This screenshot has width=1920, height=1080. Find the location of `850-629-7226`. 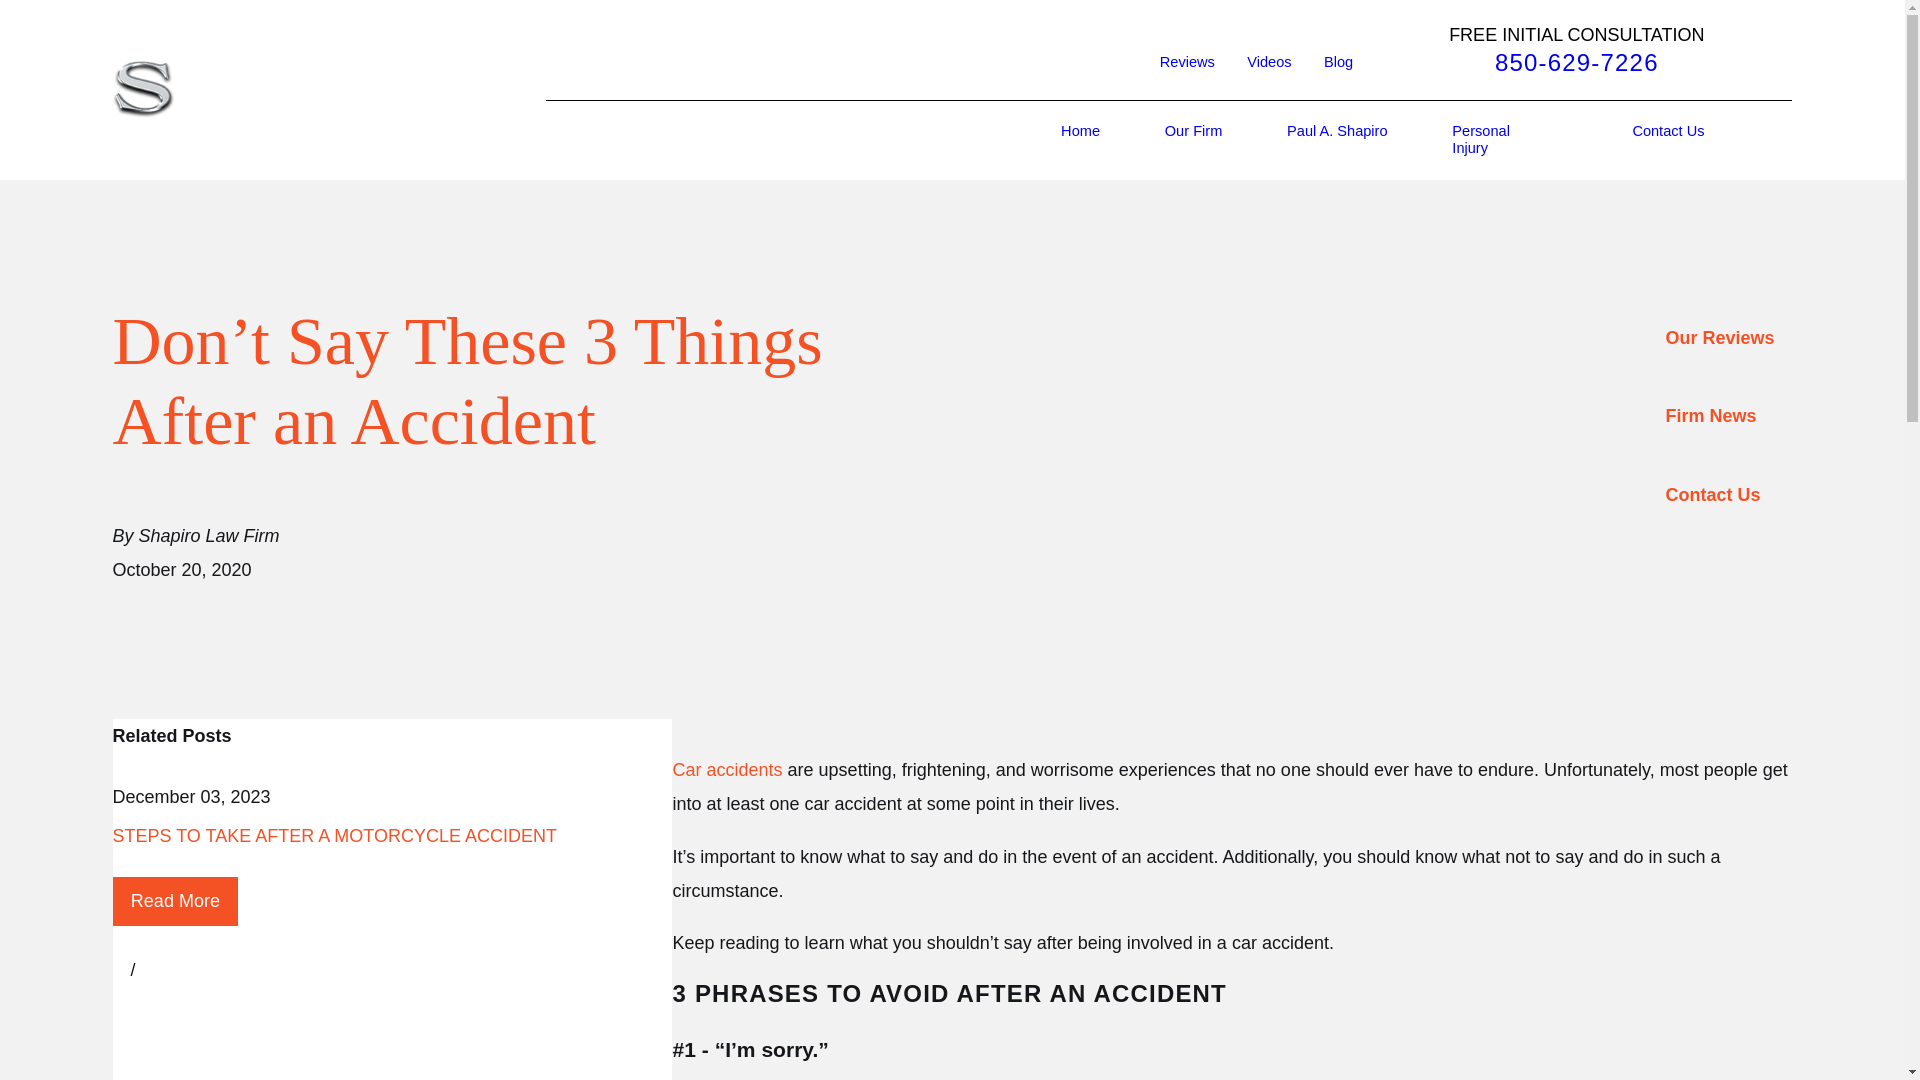

850-629-7226 is located at coordinates (1576, 62).